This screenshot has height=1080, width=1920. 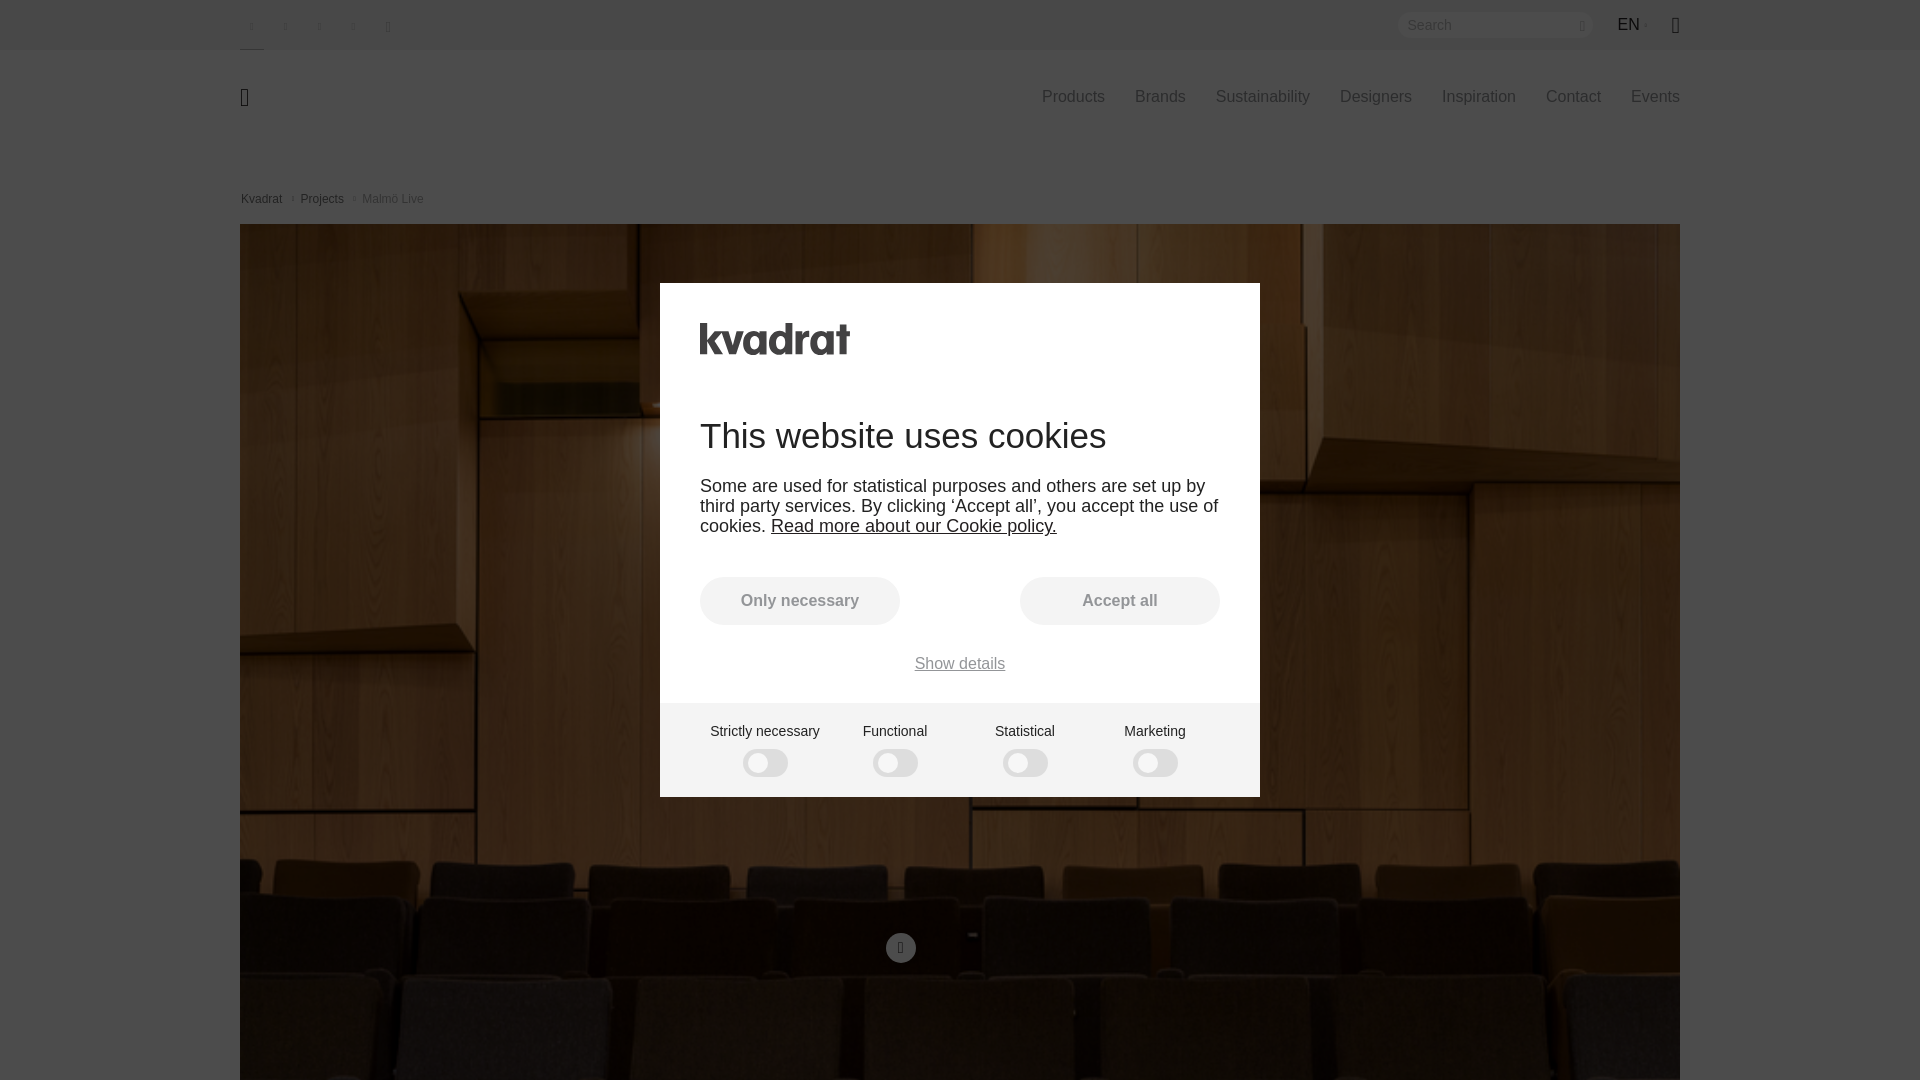 I want to click on Only necessary, so click(x=800, y=600).